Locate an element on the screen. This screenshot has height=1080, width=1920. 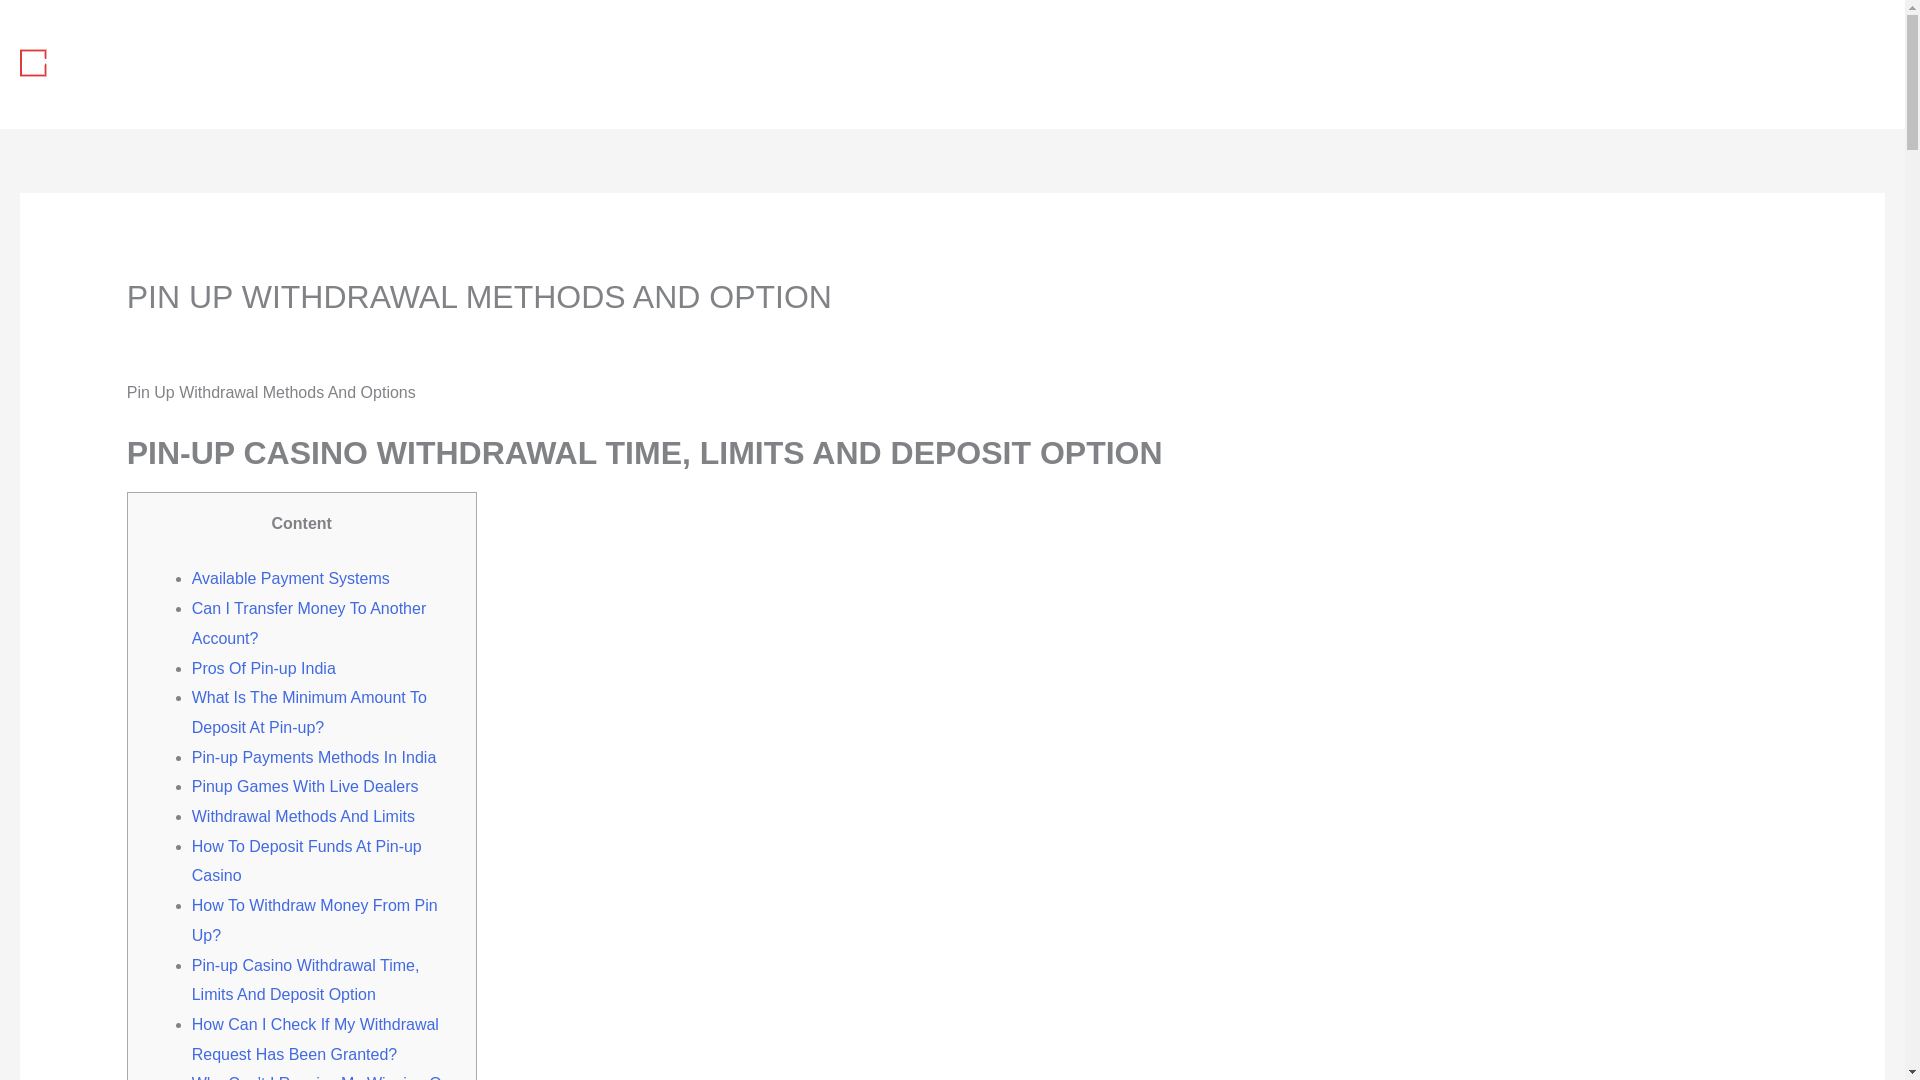
What Is The Minimum Amount To Deposit At Pin-up? is located at coordinates (309, 712).